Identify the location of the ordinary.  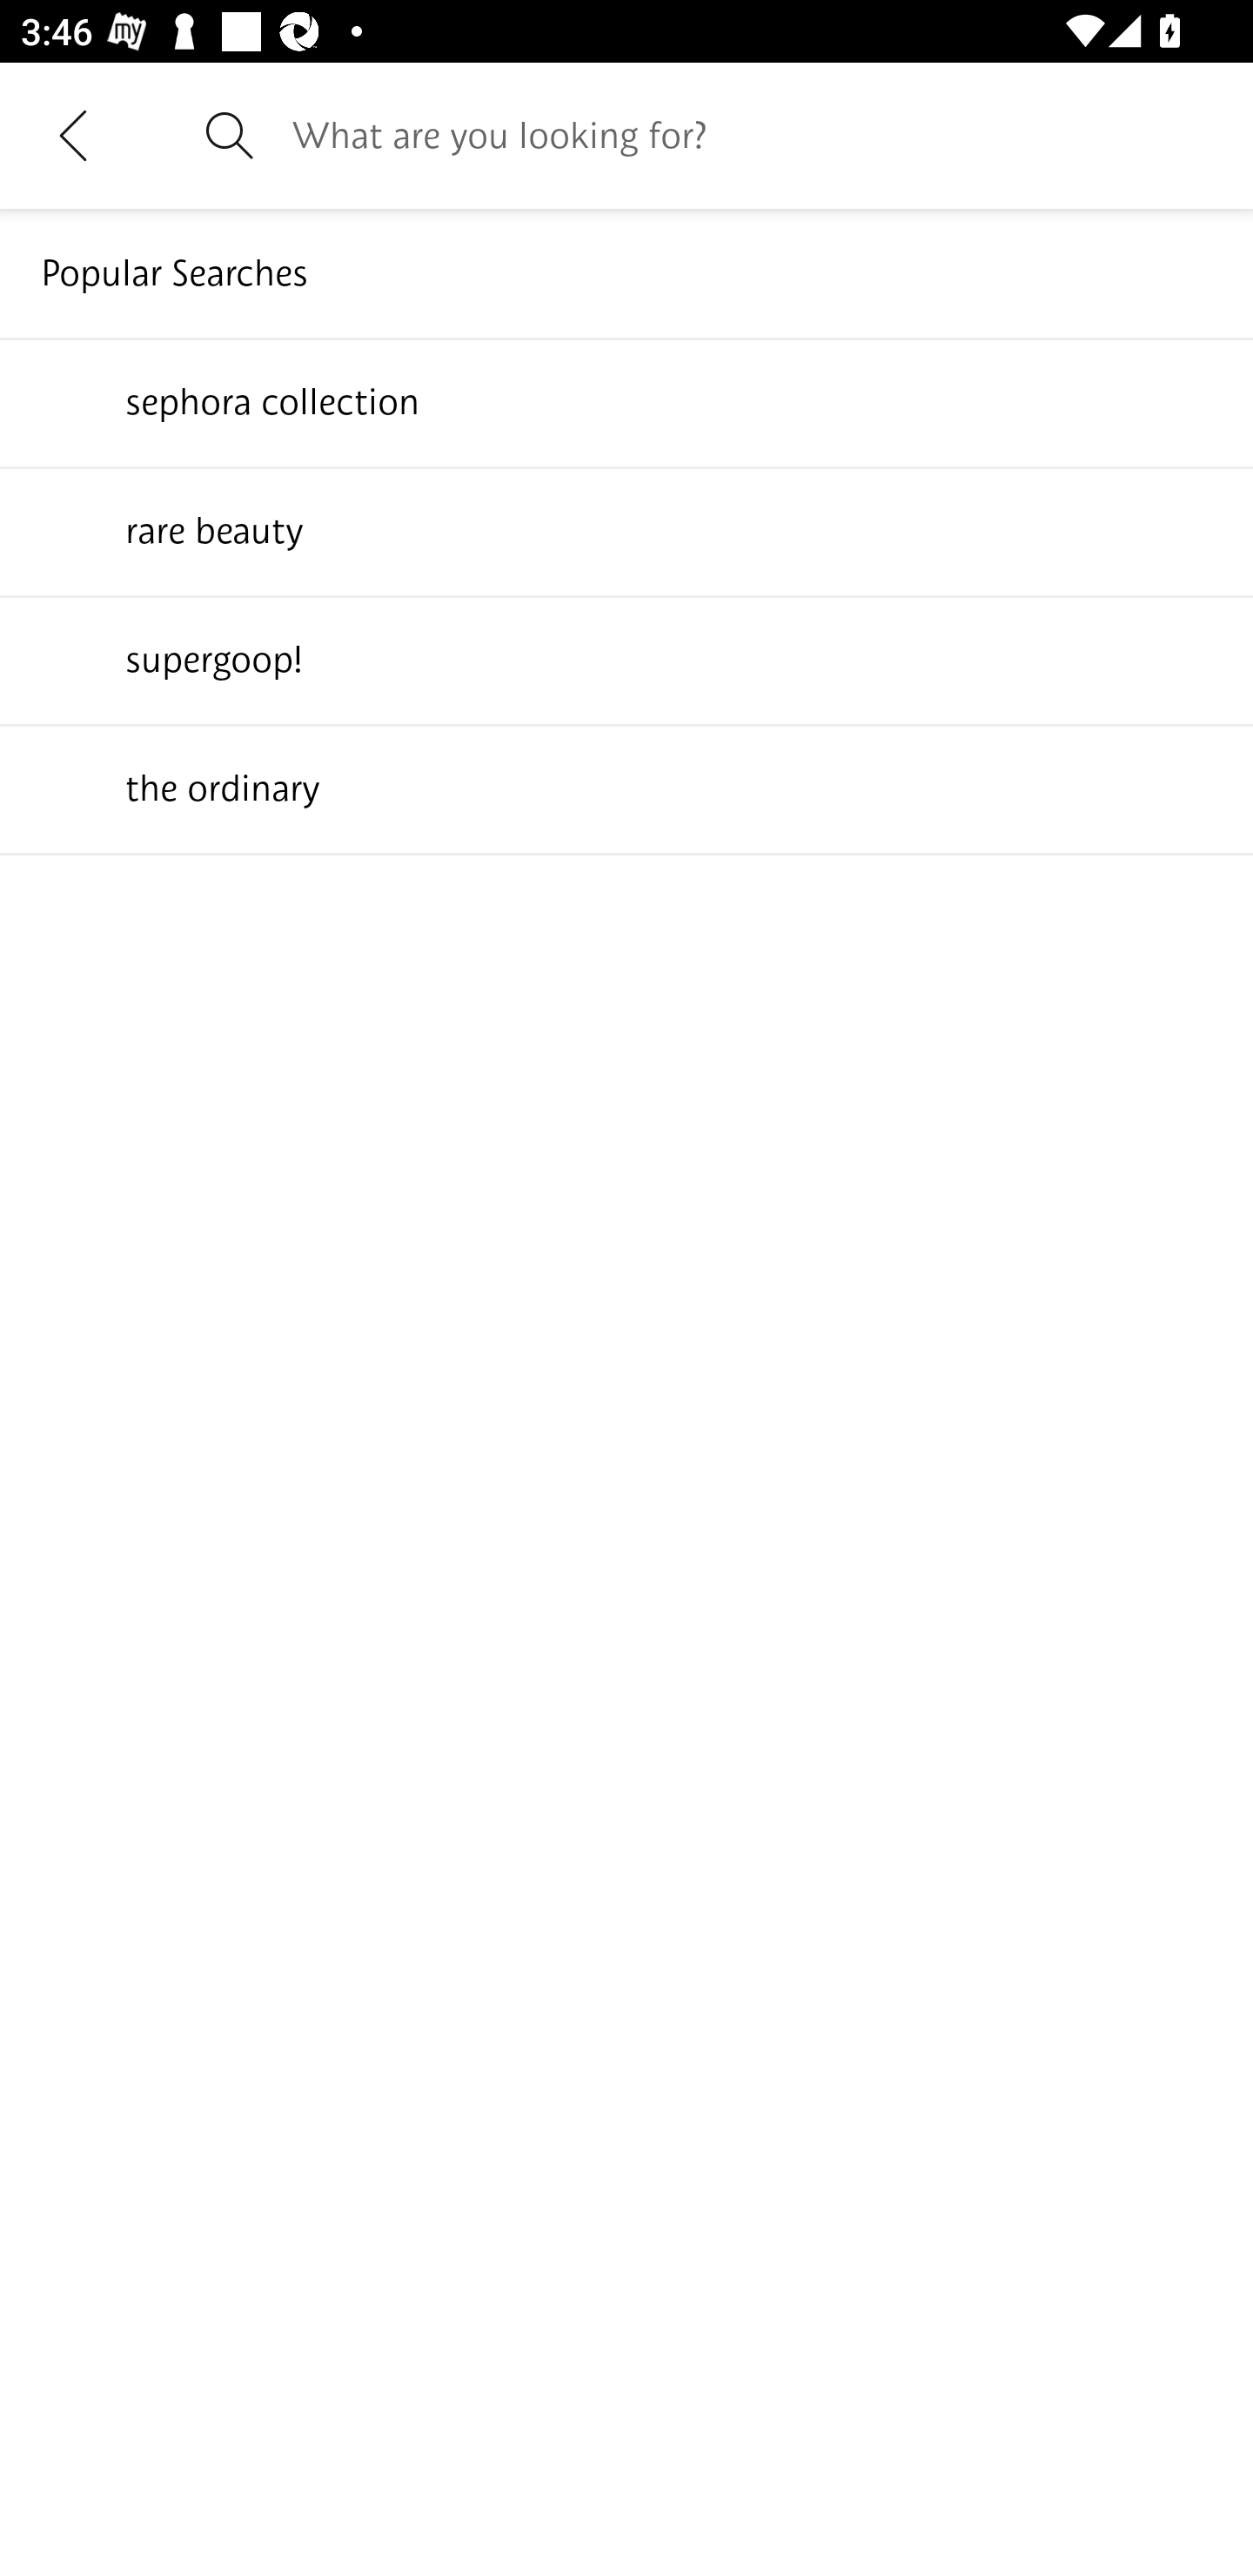
(626, 788).